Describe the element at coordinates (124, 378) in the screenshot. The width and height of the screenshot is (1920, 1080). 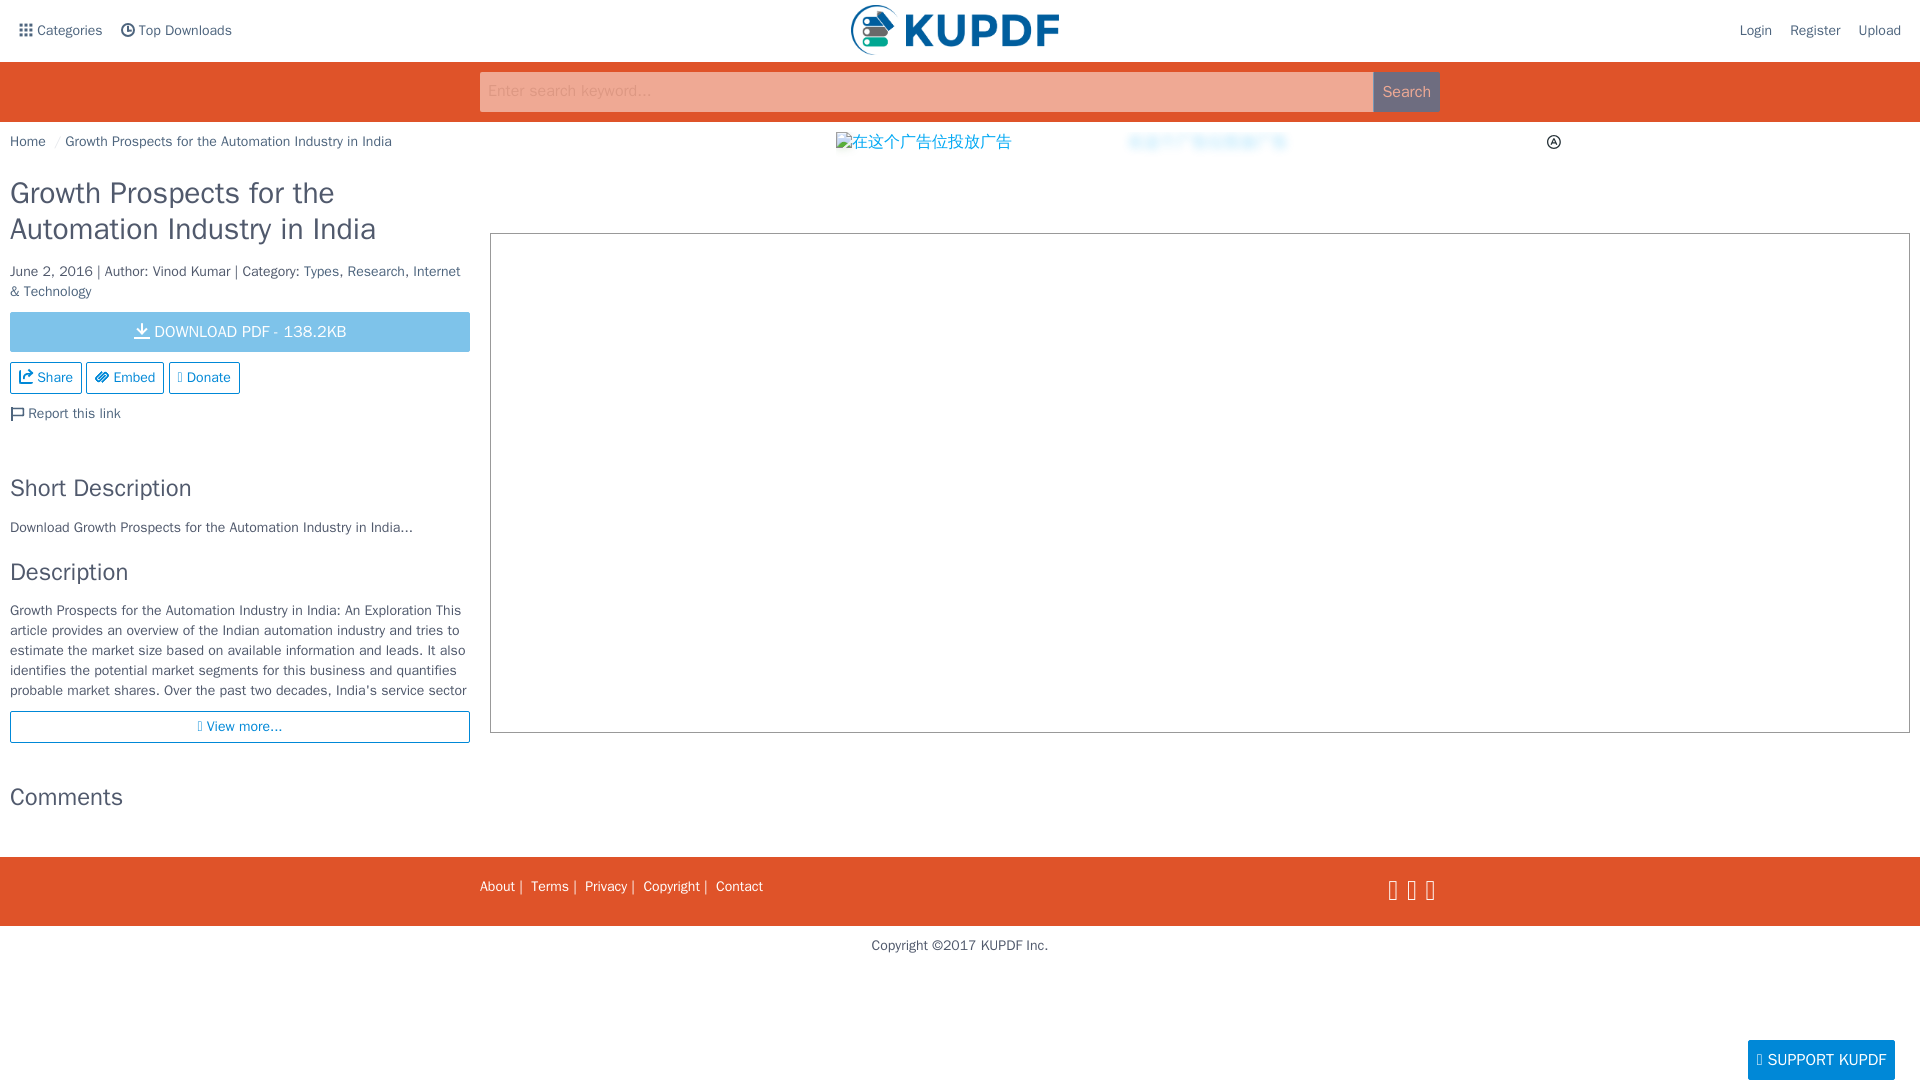
I see `Embed` at that location.